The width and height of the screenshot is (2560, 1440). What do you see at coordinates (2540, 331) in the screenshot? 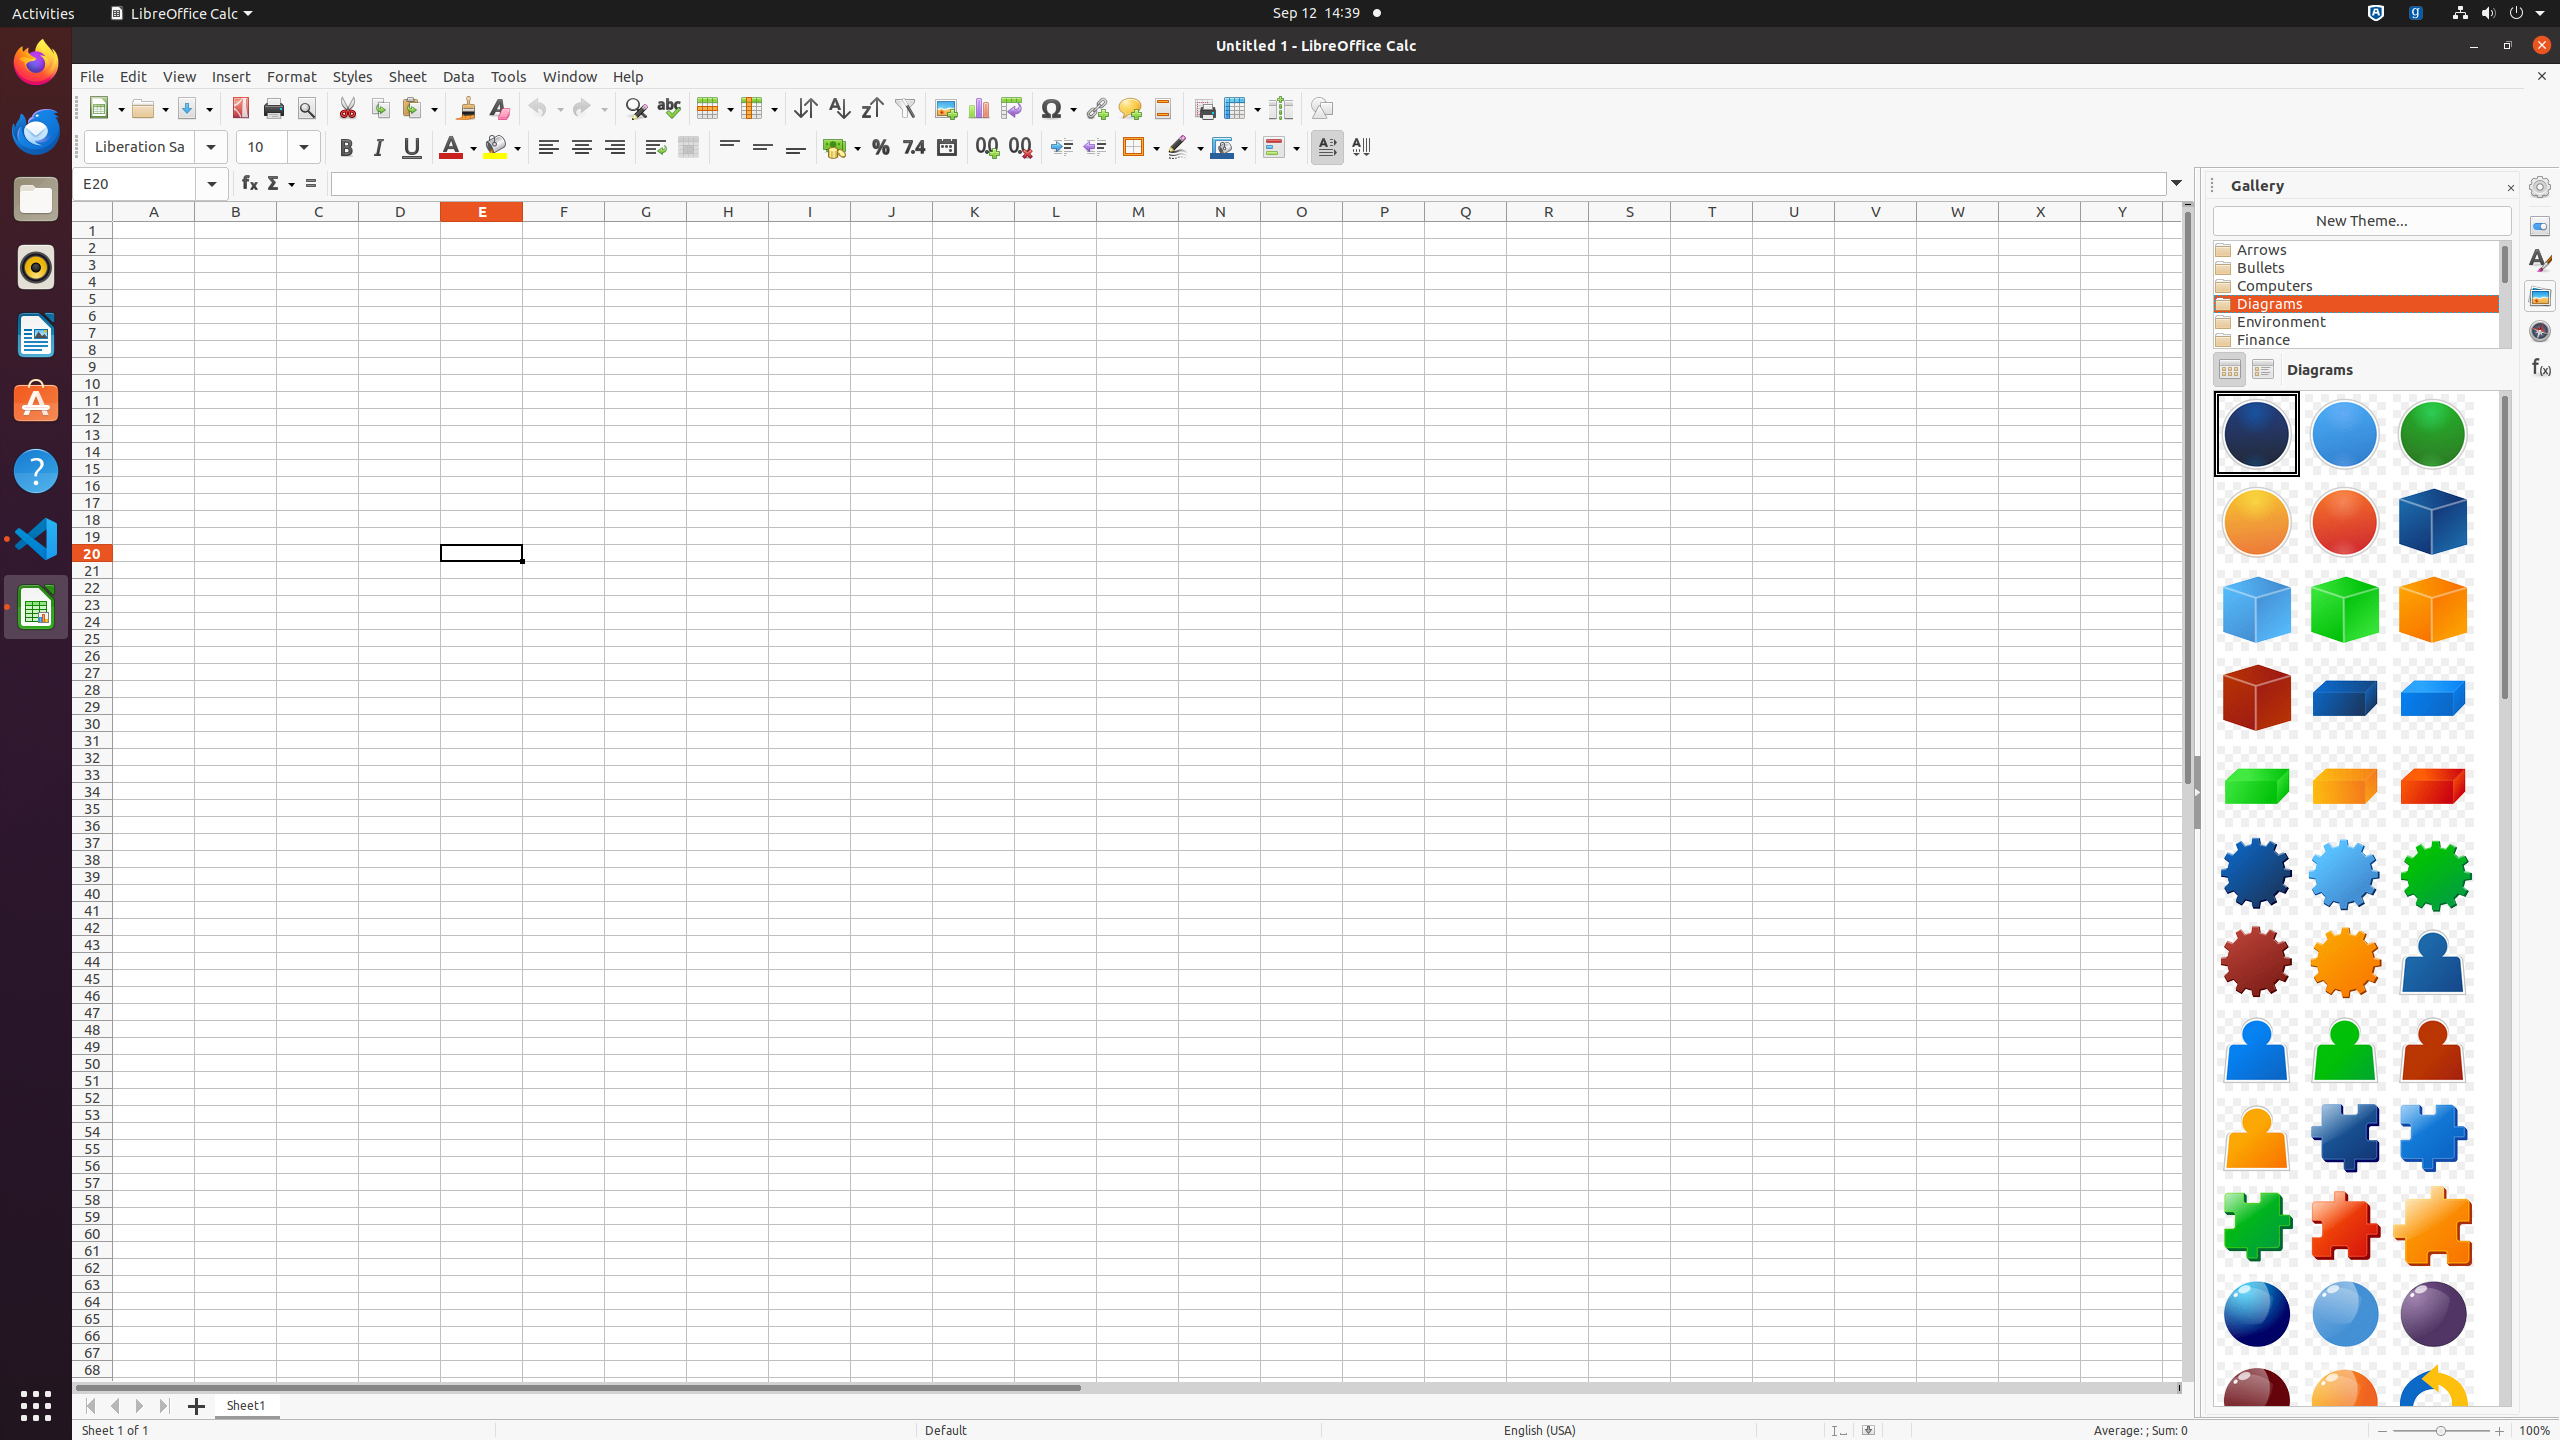
I see `Navigator` at bounding box center [2540, 331].